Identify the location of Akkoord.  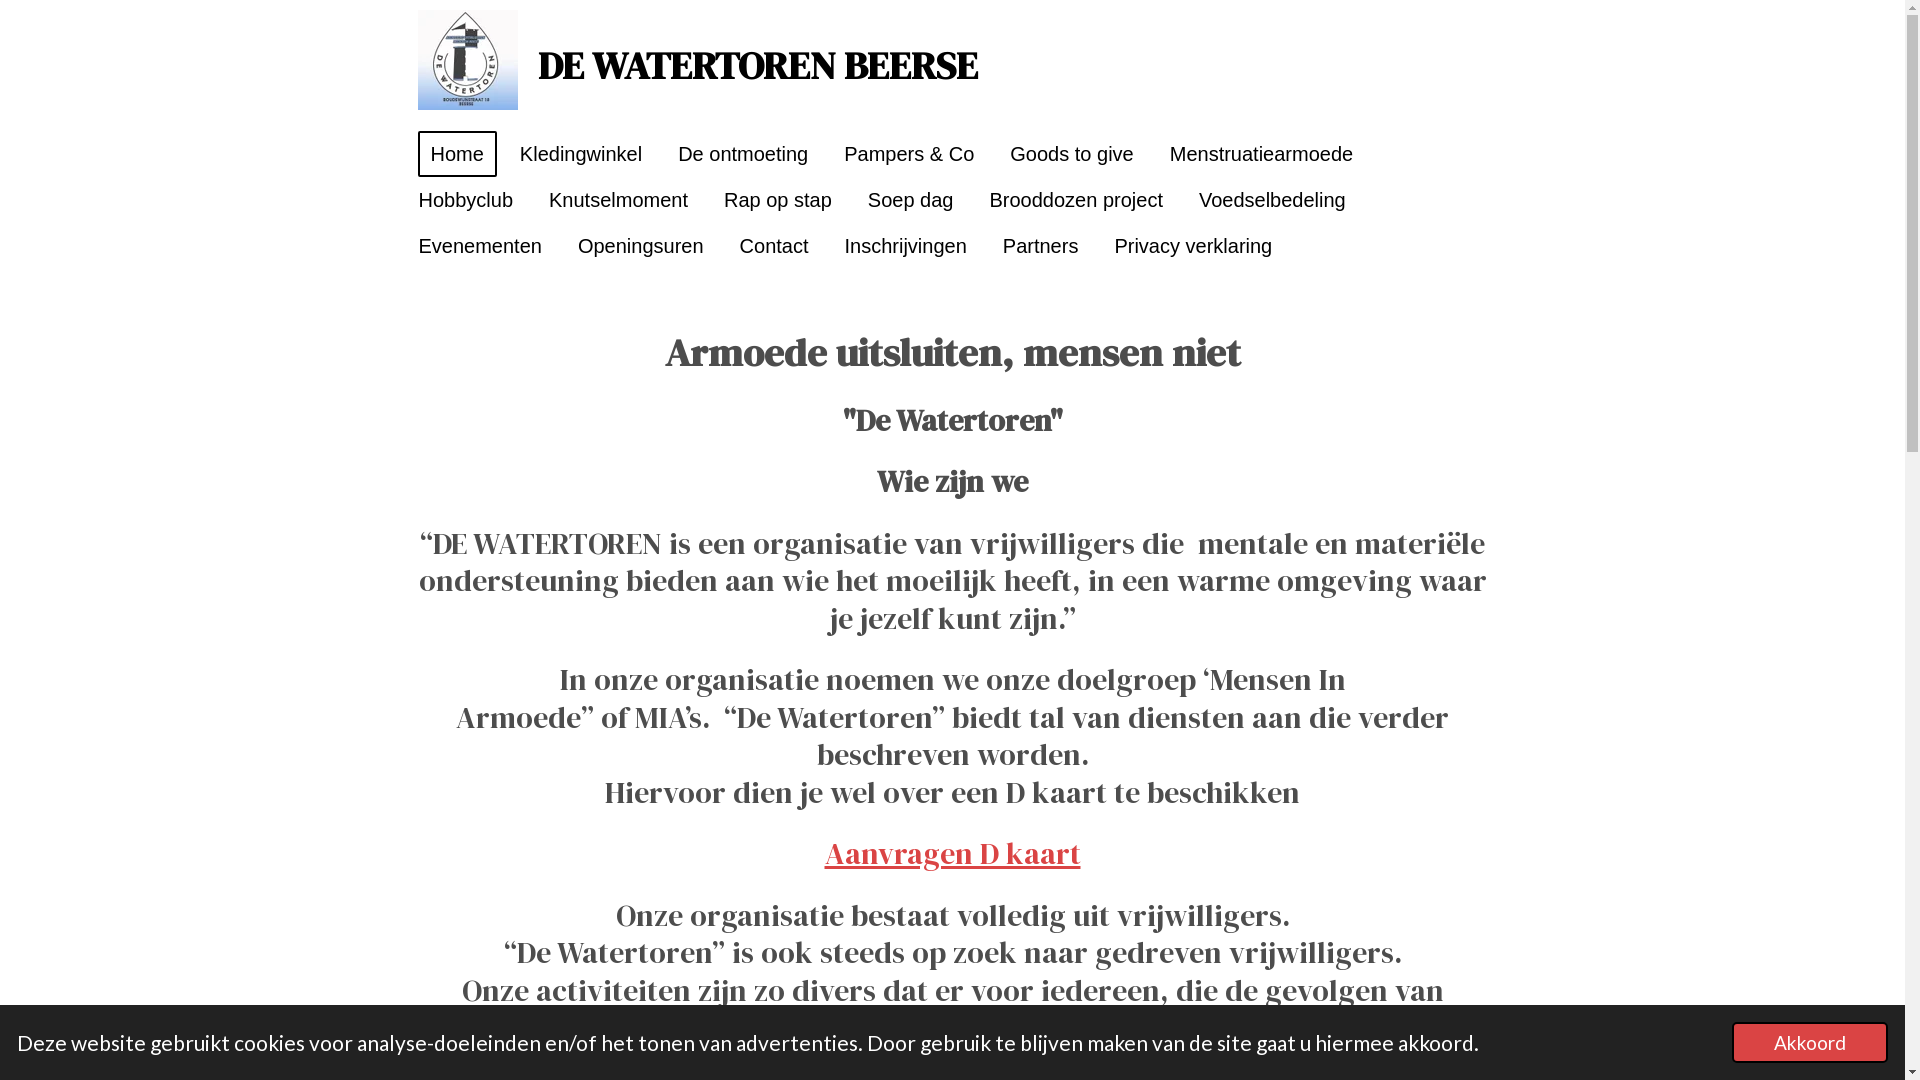
(1810, 1042).